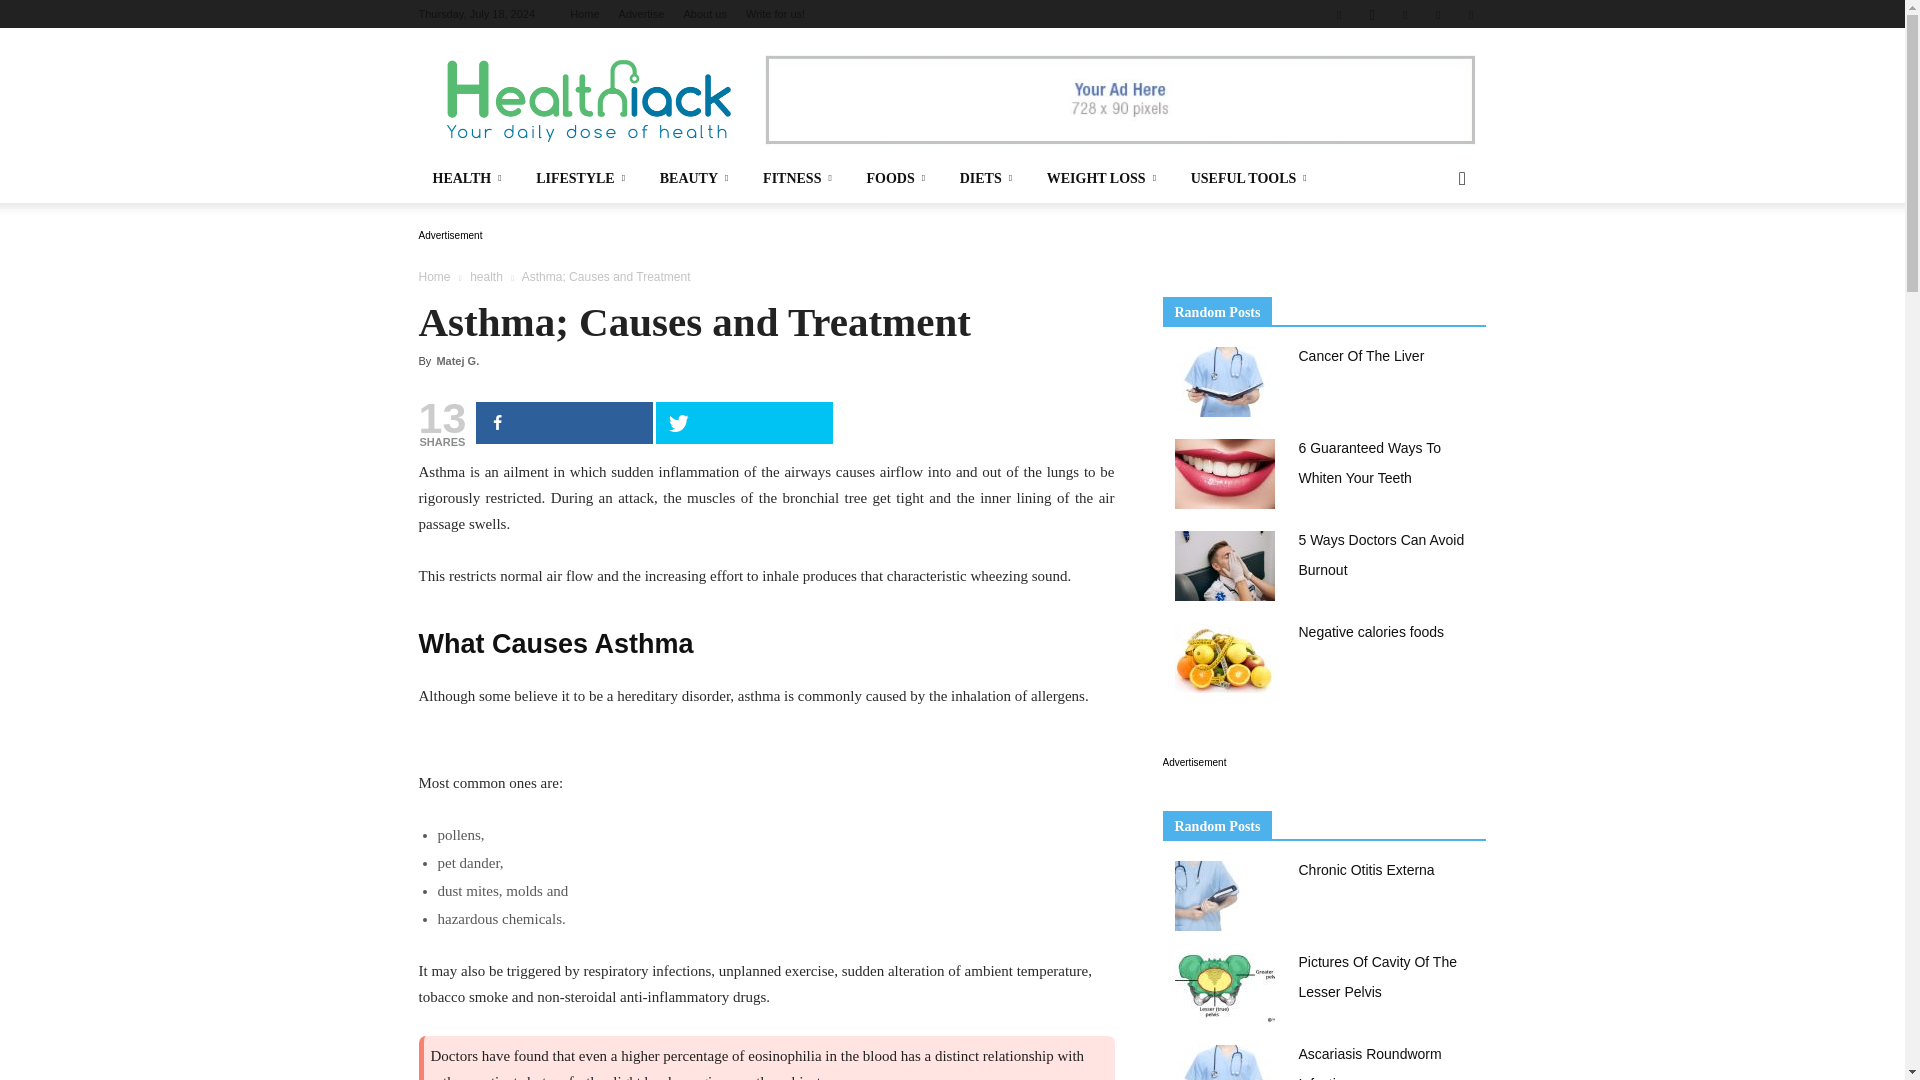 Image resolution: width=1920 pixels, height=1080 pixels. I want to click on Vimeo, so click(1438, 14).